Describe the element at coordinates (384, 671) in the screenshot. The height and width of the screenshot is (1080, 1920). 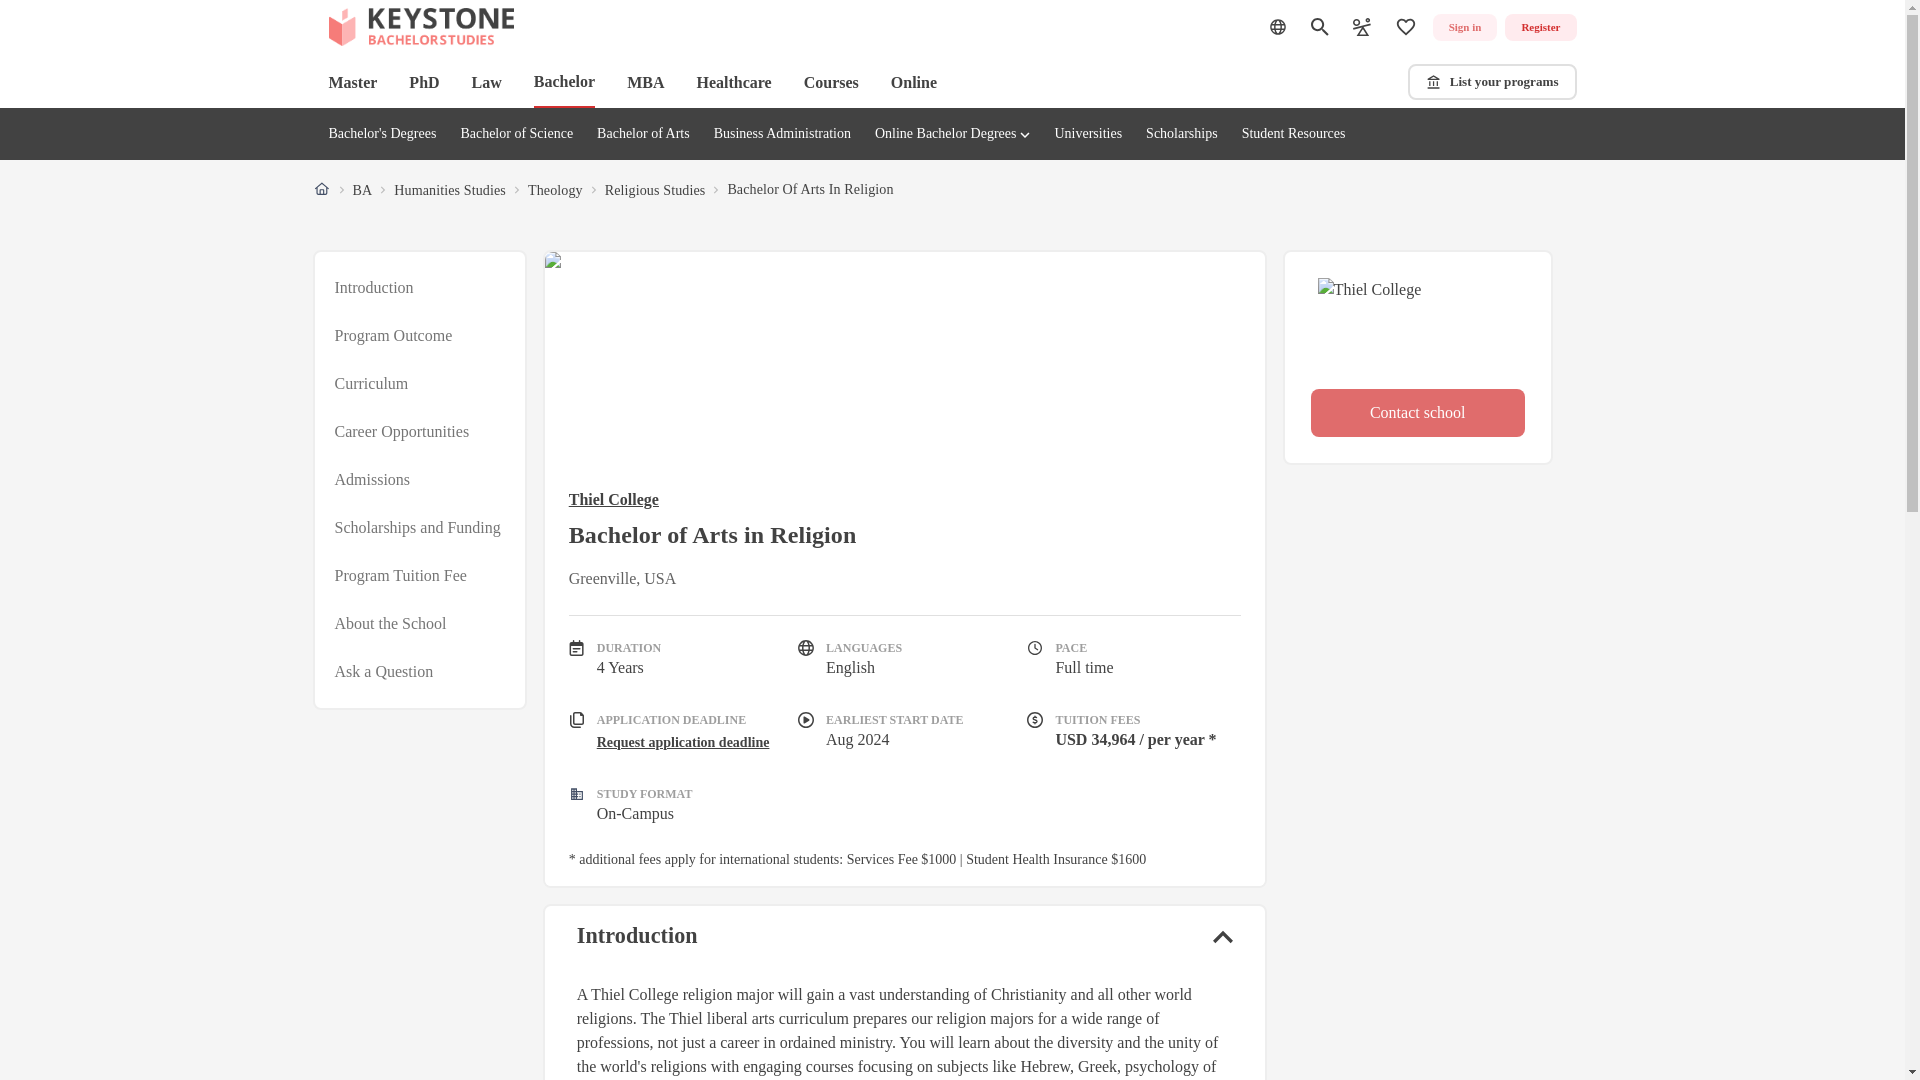
I see `Ask a Question` at that location.